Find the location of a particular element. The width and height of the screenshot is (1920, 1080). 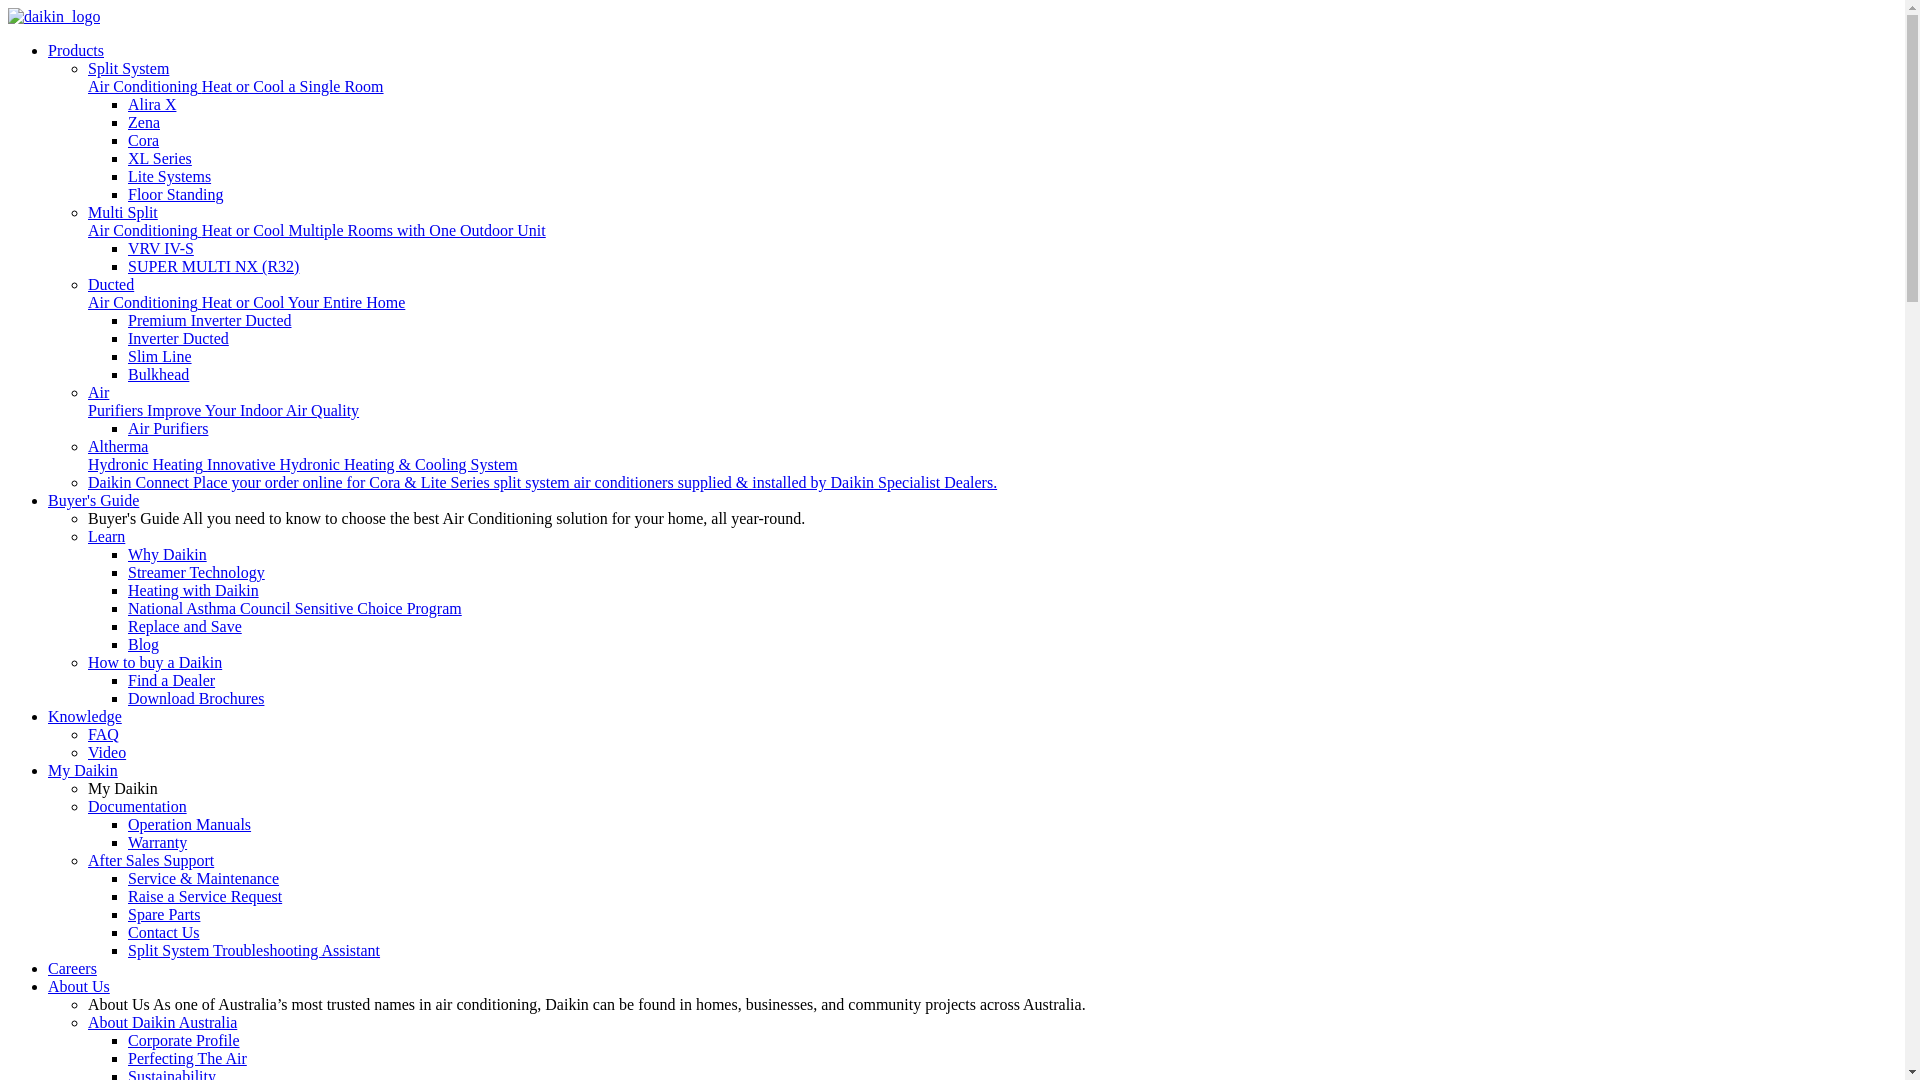

My Daikin is located at coordinates (83, 770).